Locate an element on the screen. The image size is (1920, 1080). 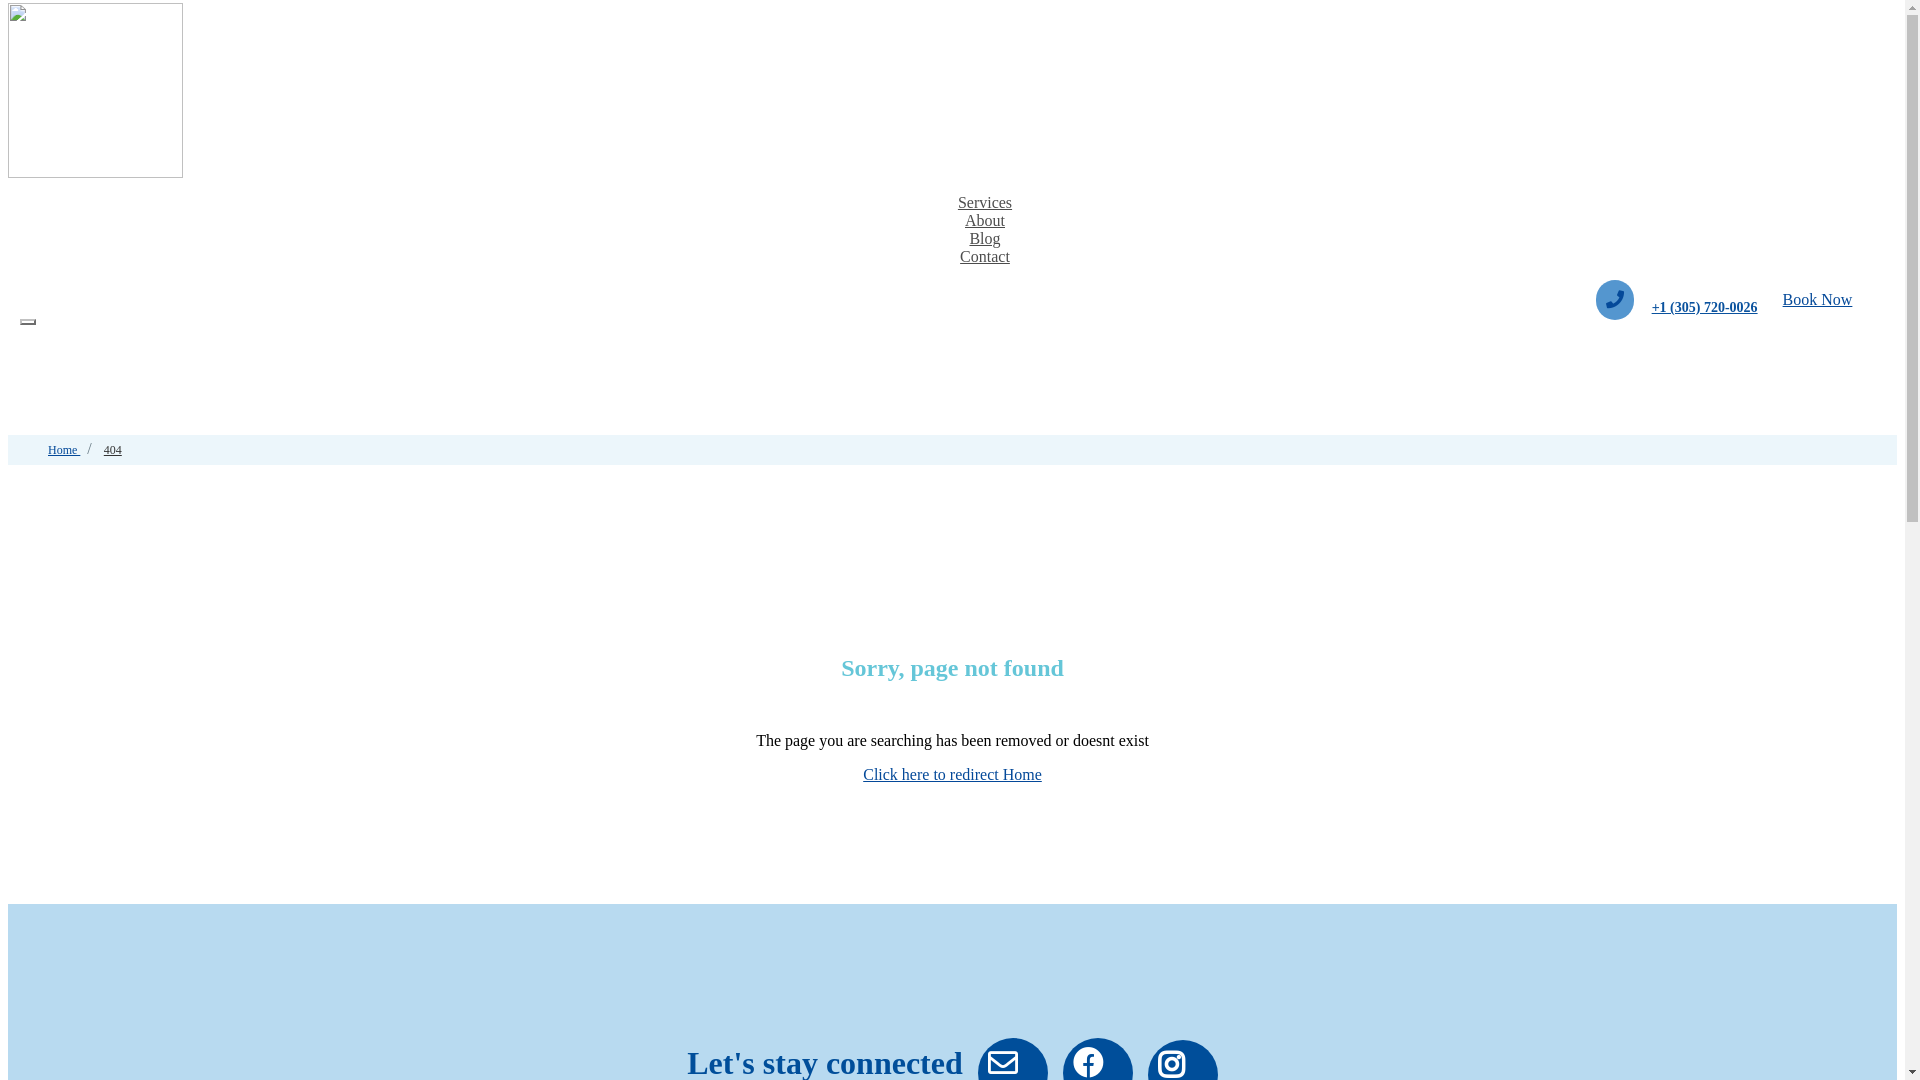
Contact is located at coordinates (985, 261).